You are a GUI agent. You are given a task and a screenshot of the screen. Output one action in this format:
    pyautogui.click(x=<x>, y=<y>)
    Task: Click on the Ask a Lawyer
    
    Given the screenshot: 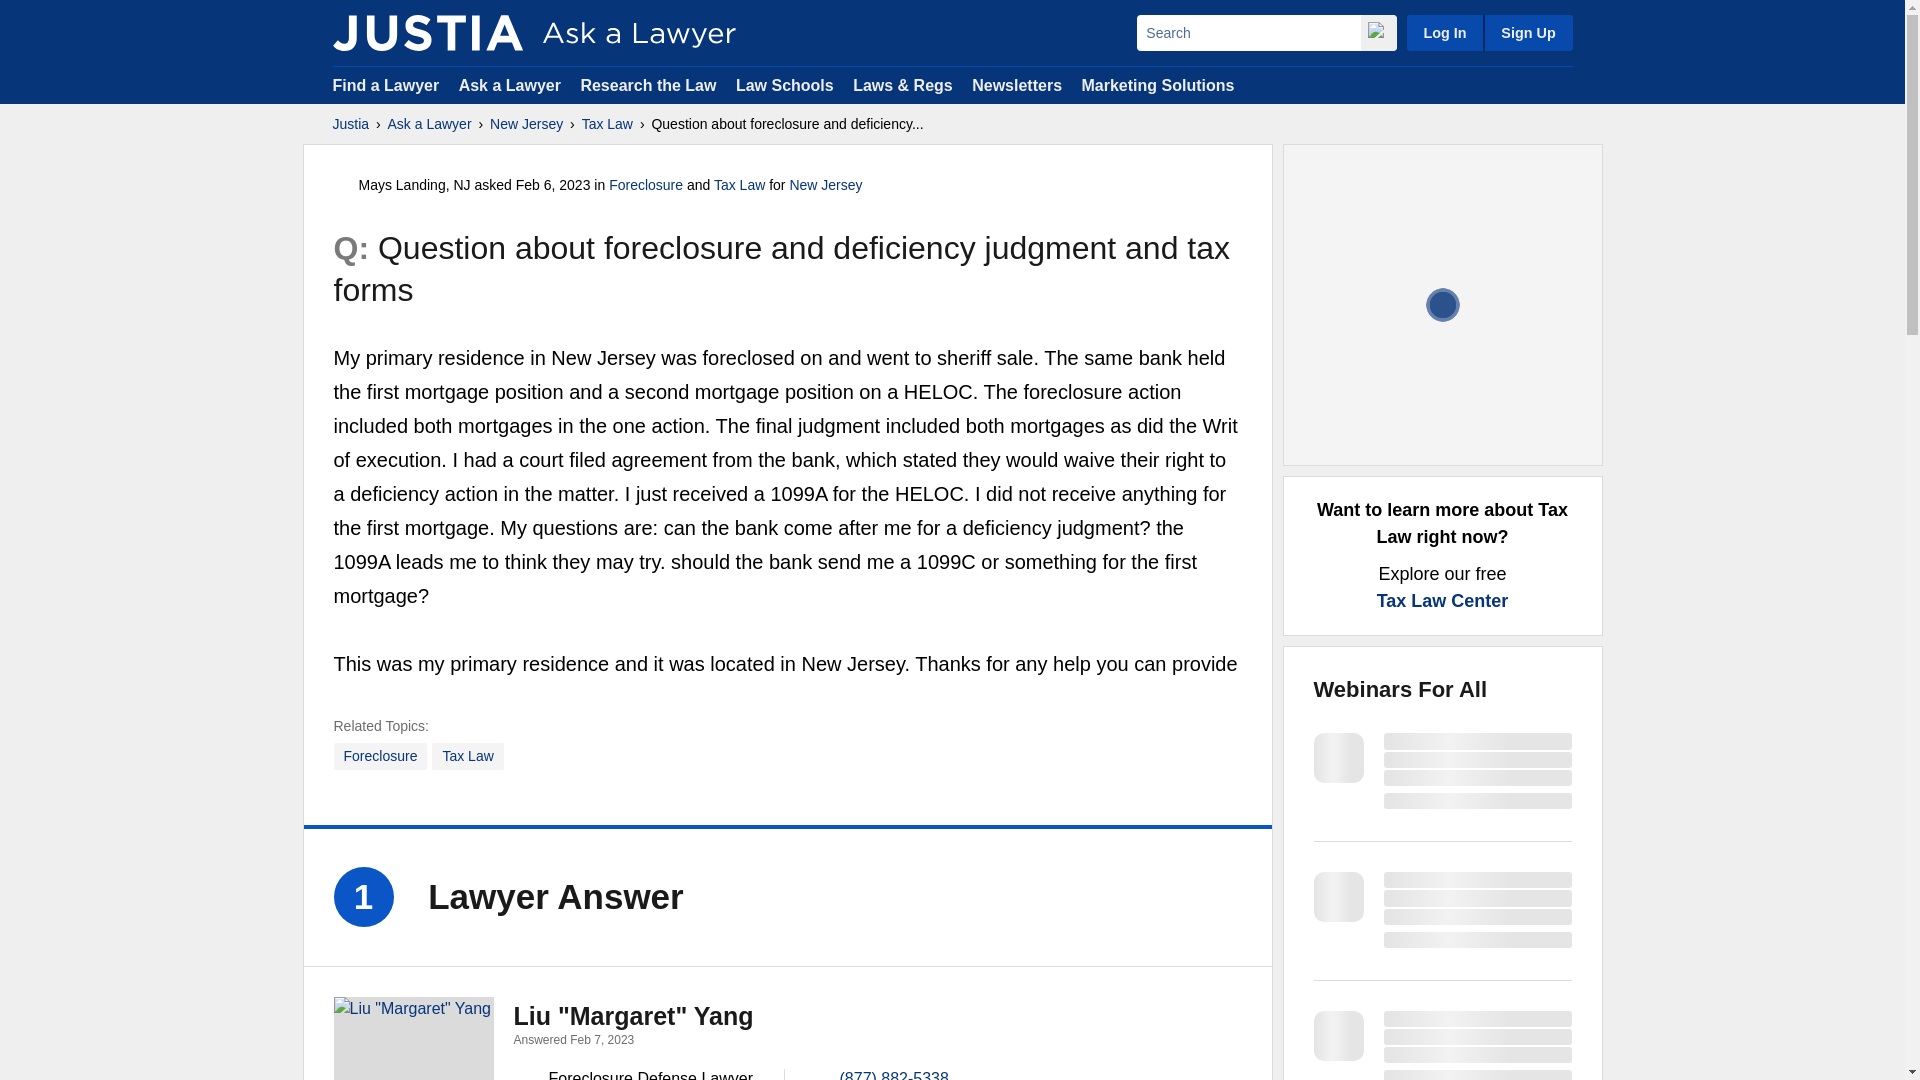 What is the action you would take?
    pyautogui.click(x=430, y=124)
    